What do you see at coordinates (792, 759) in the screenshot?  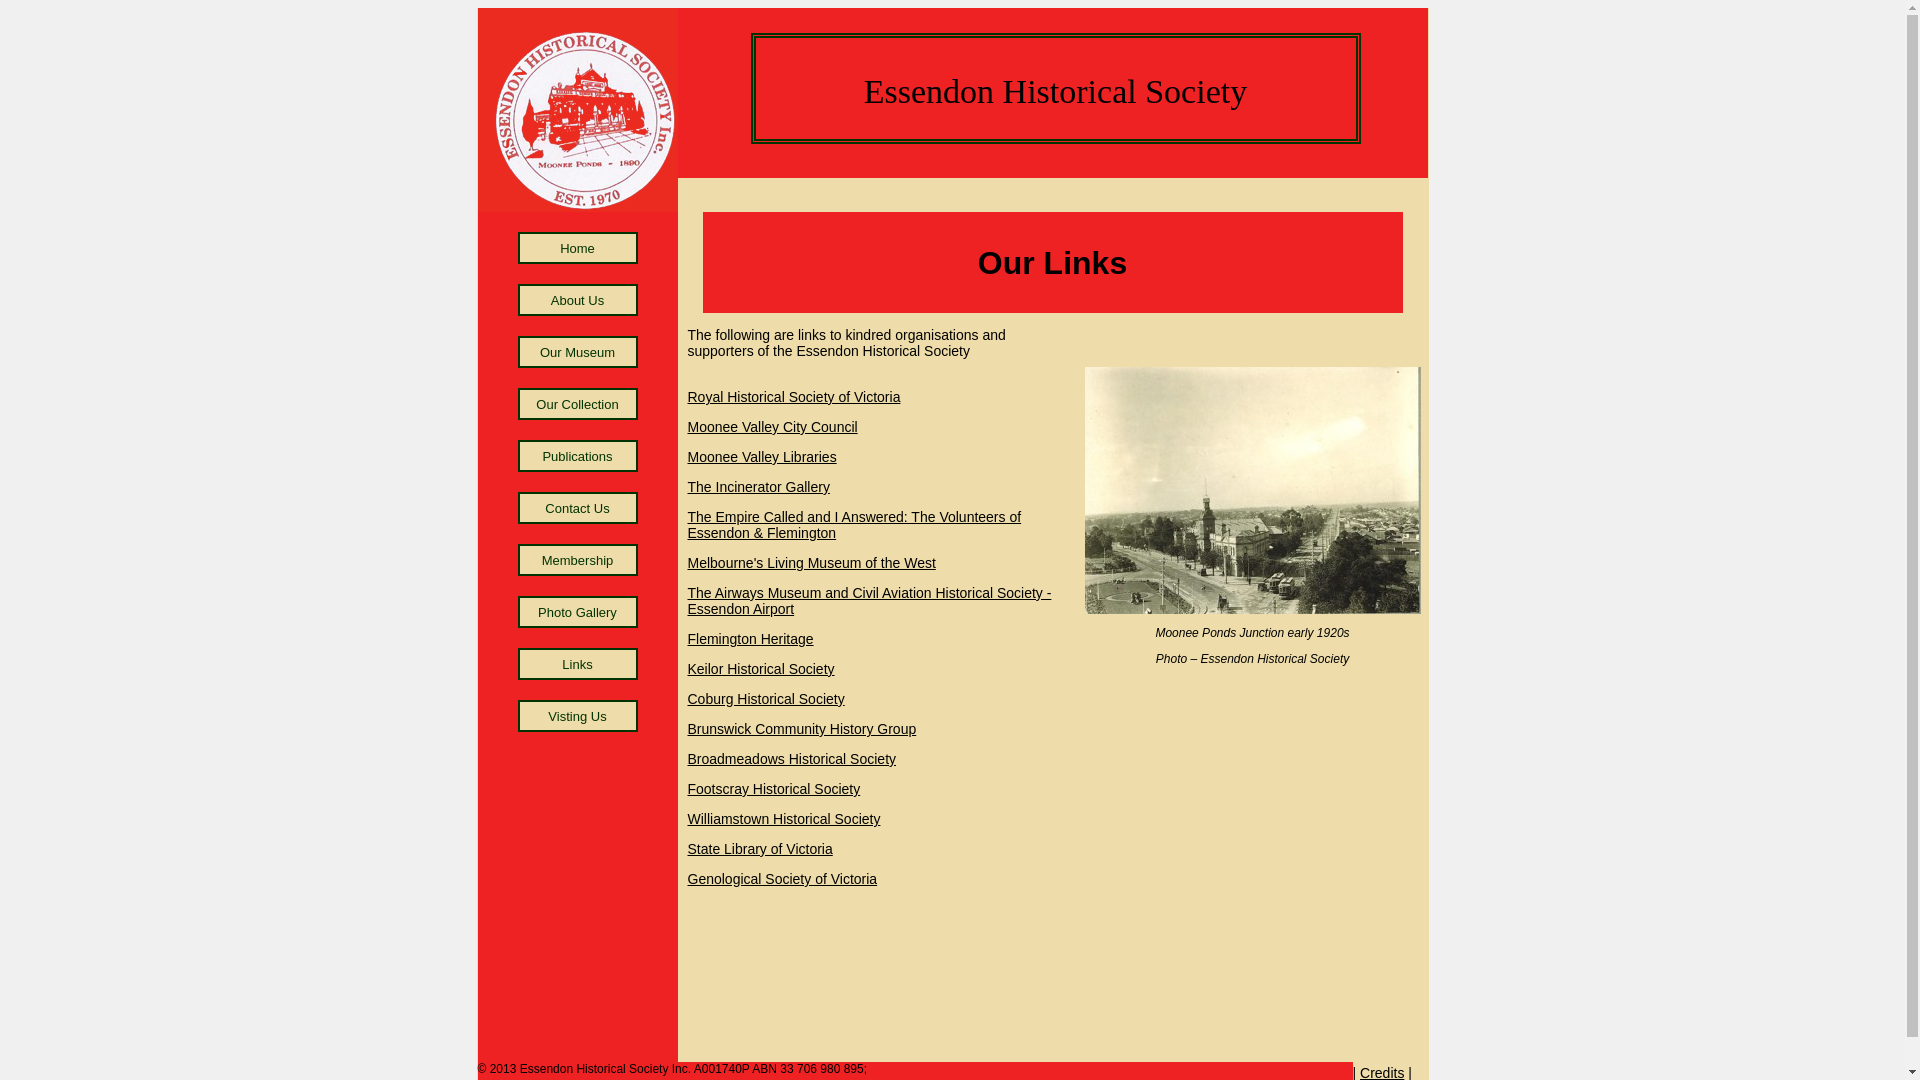 I see `Broadmeadows Historical Society` at bounding box center [792, 759].